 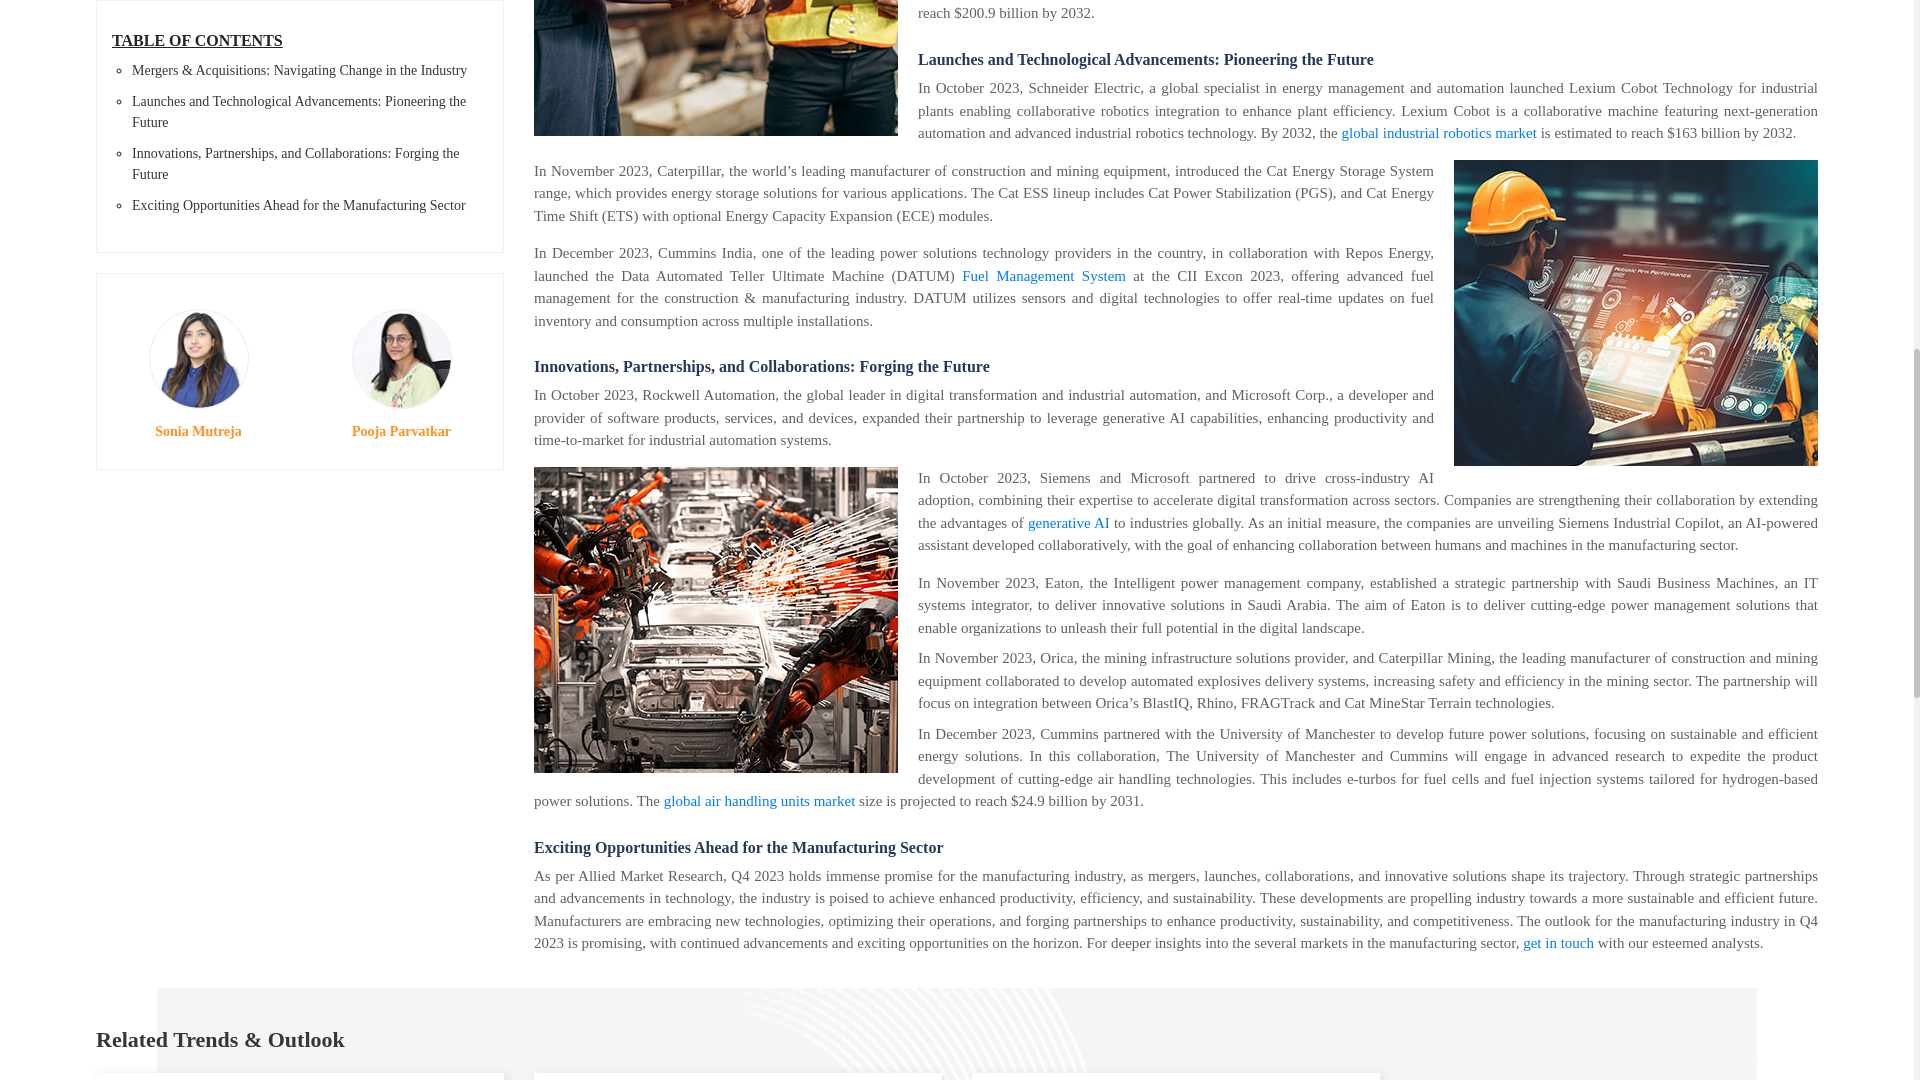 I want to click on Robotics and Automation, so click(x=716, y=620).